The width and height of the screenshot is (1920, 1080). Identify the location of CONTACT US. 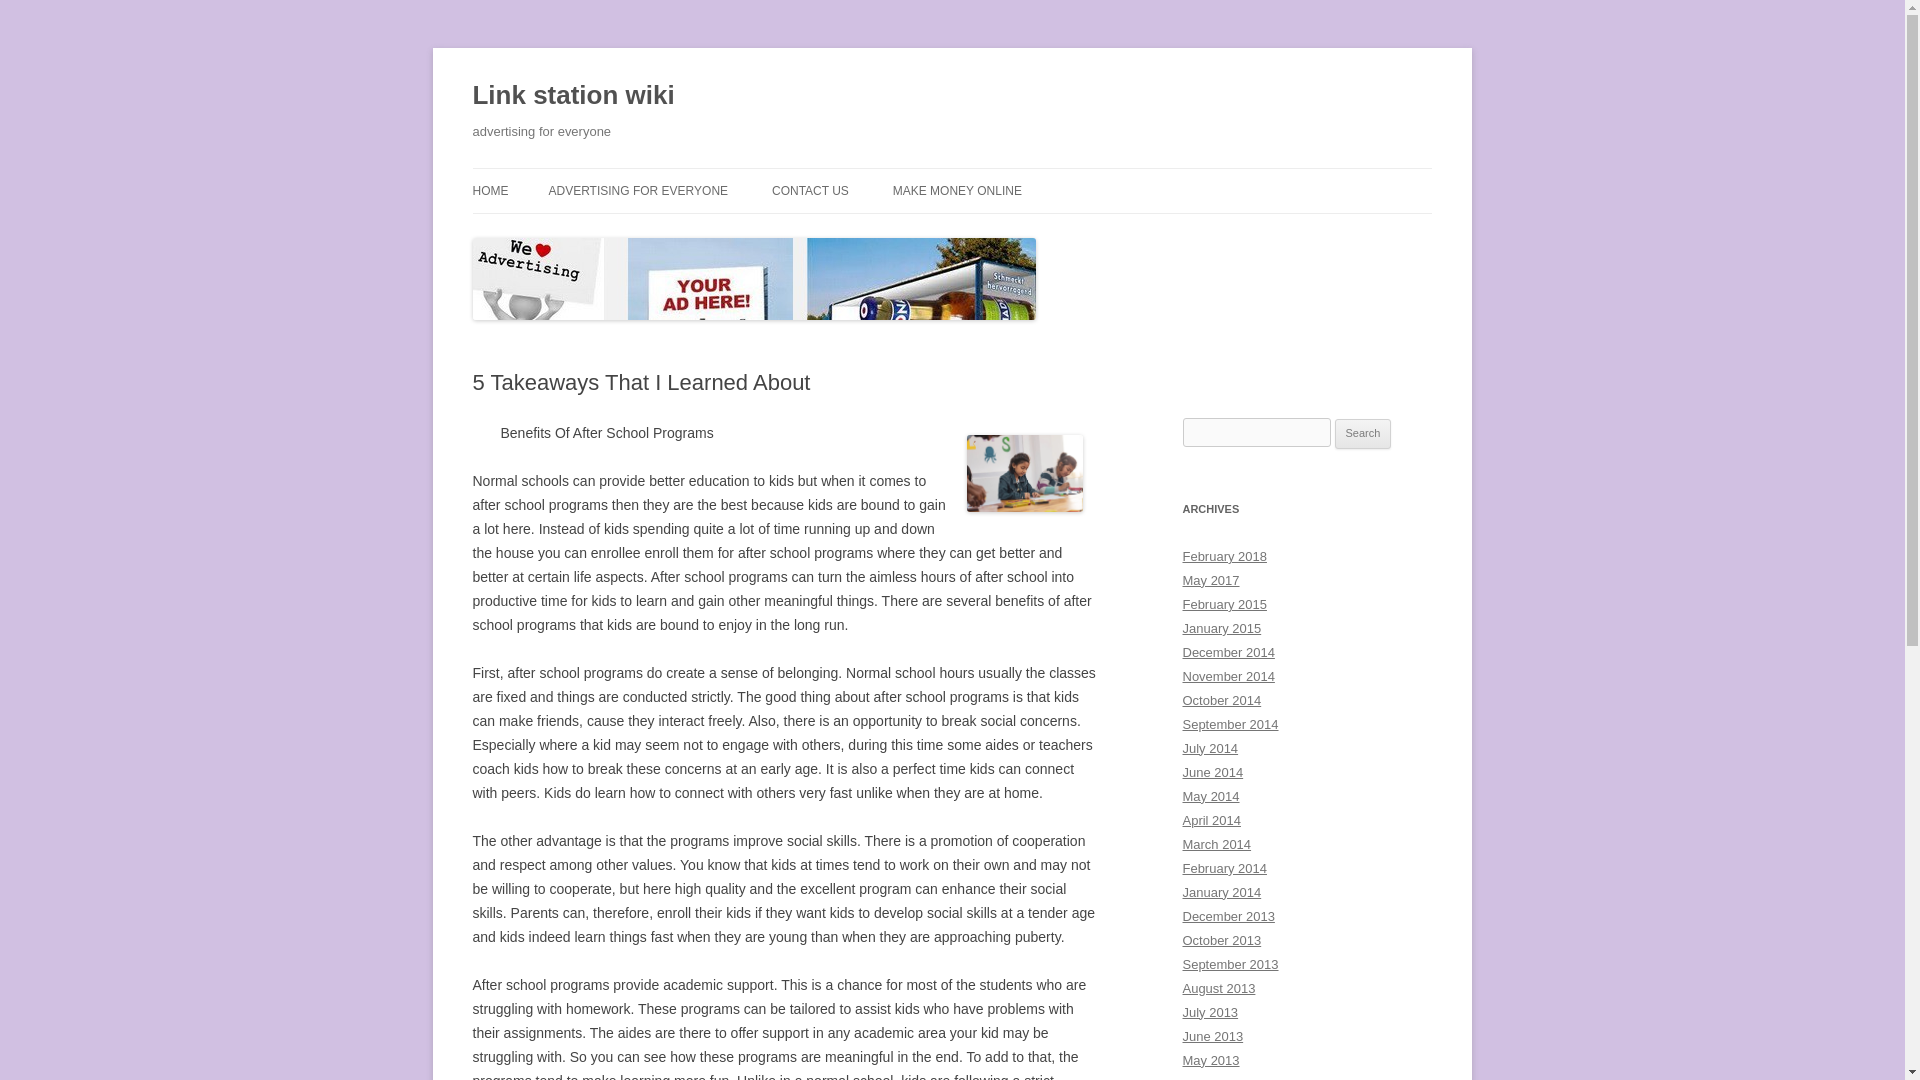
(810, 190).